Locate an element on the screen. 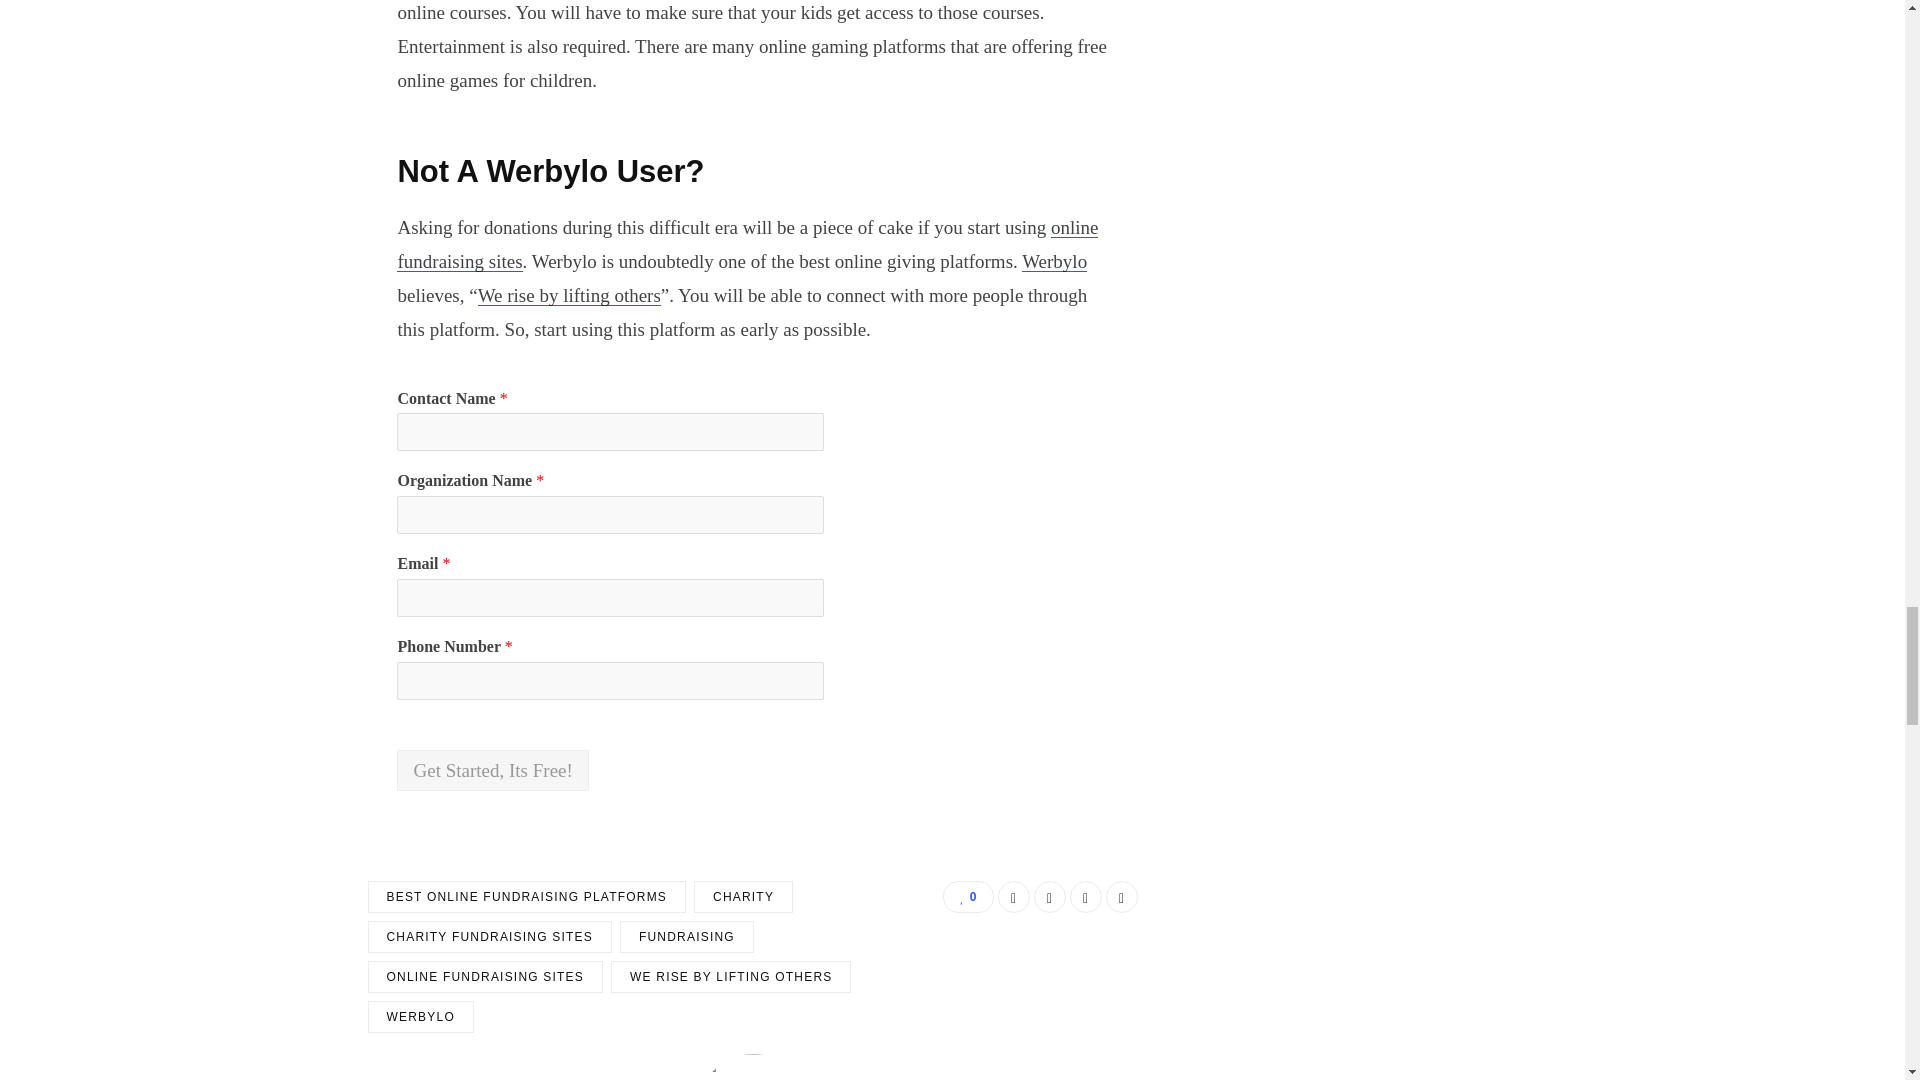 The height and width of the screenshot is (1080, 1920). Werbylo is located at coordinates (1054, 261).